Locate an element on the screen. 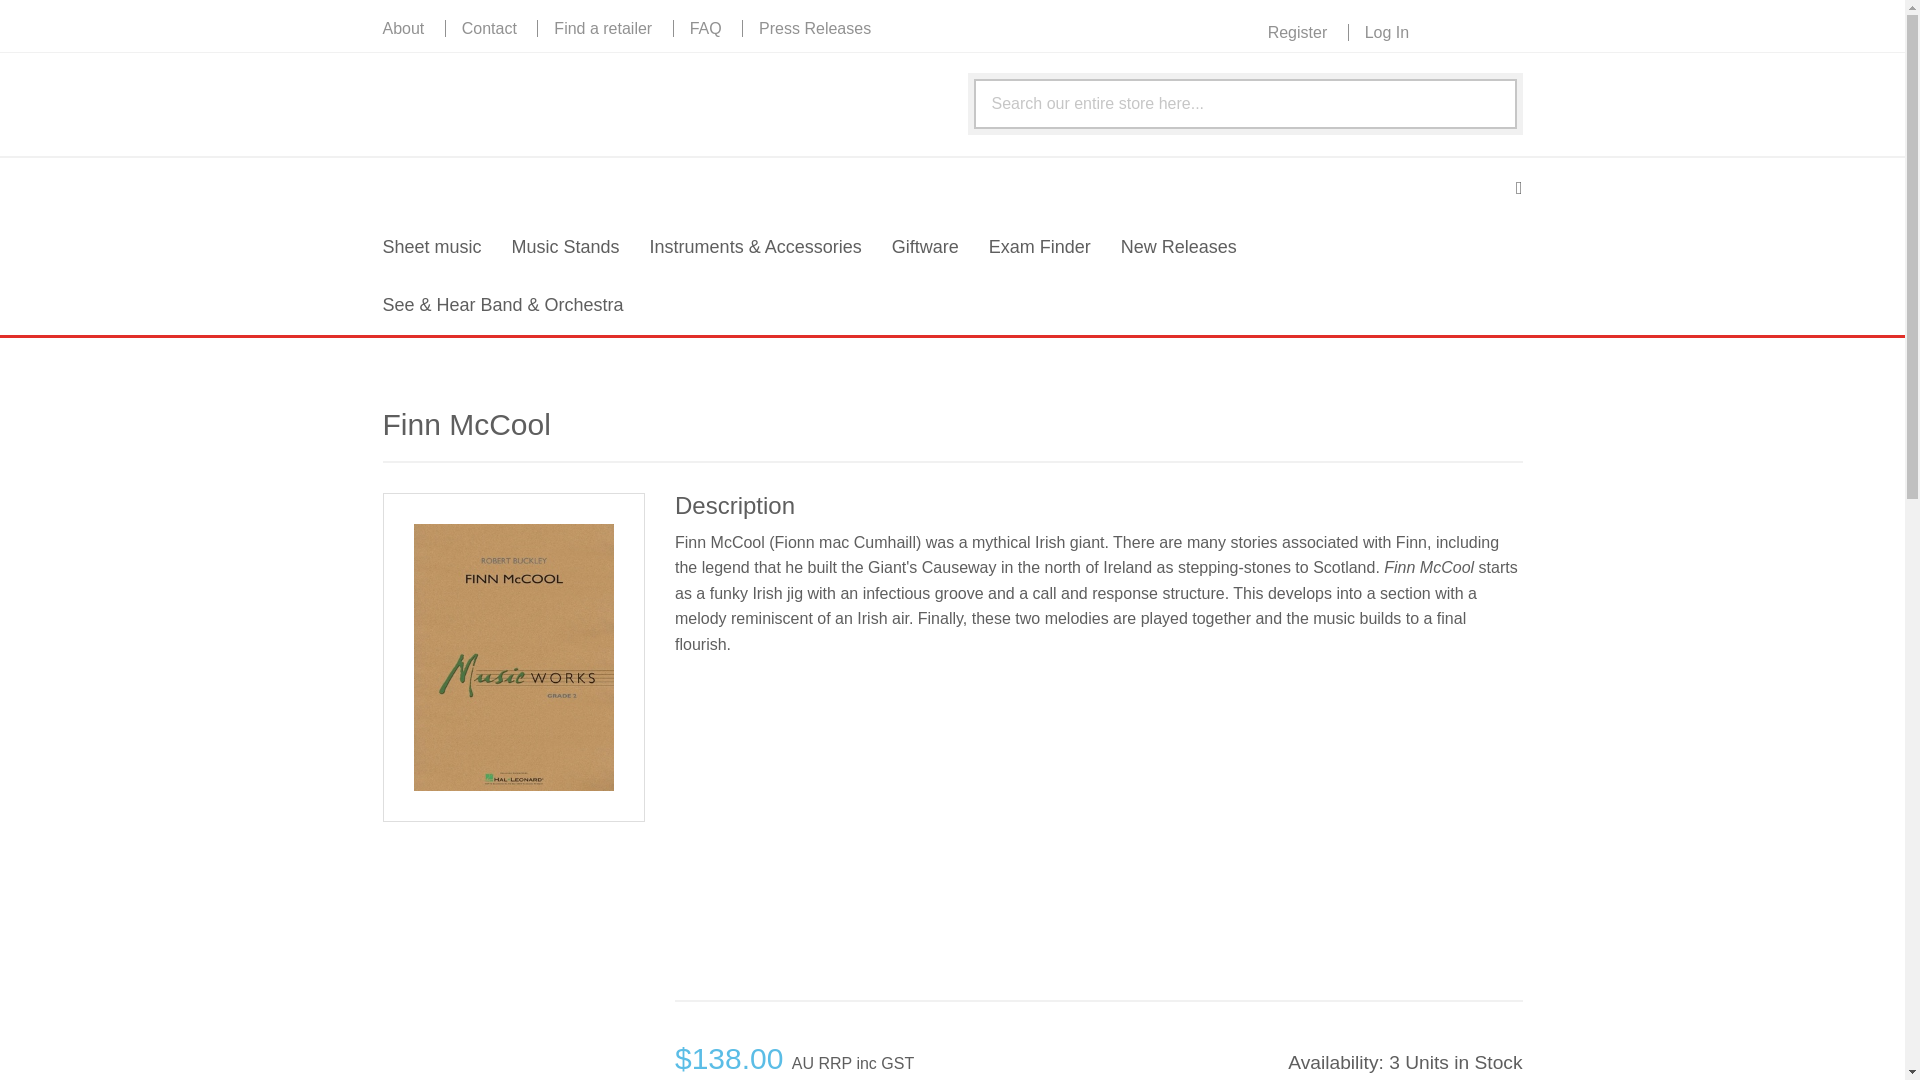 This screenshot has height=1080, width=1920. See & Hear Band & Orchestra is located at coordinates (504, 306).